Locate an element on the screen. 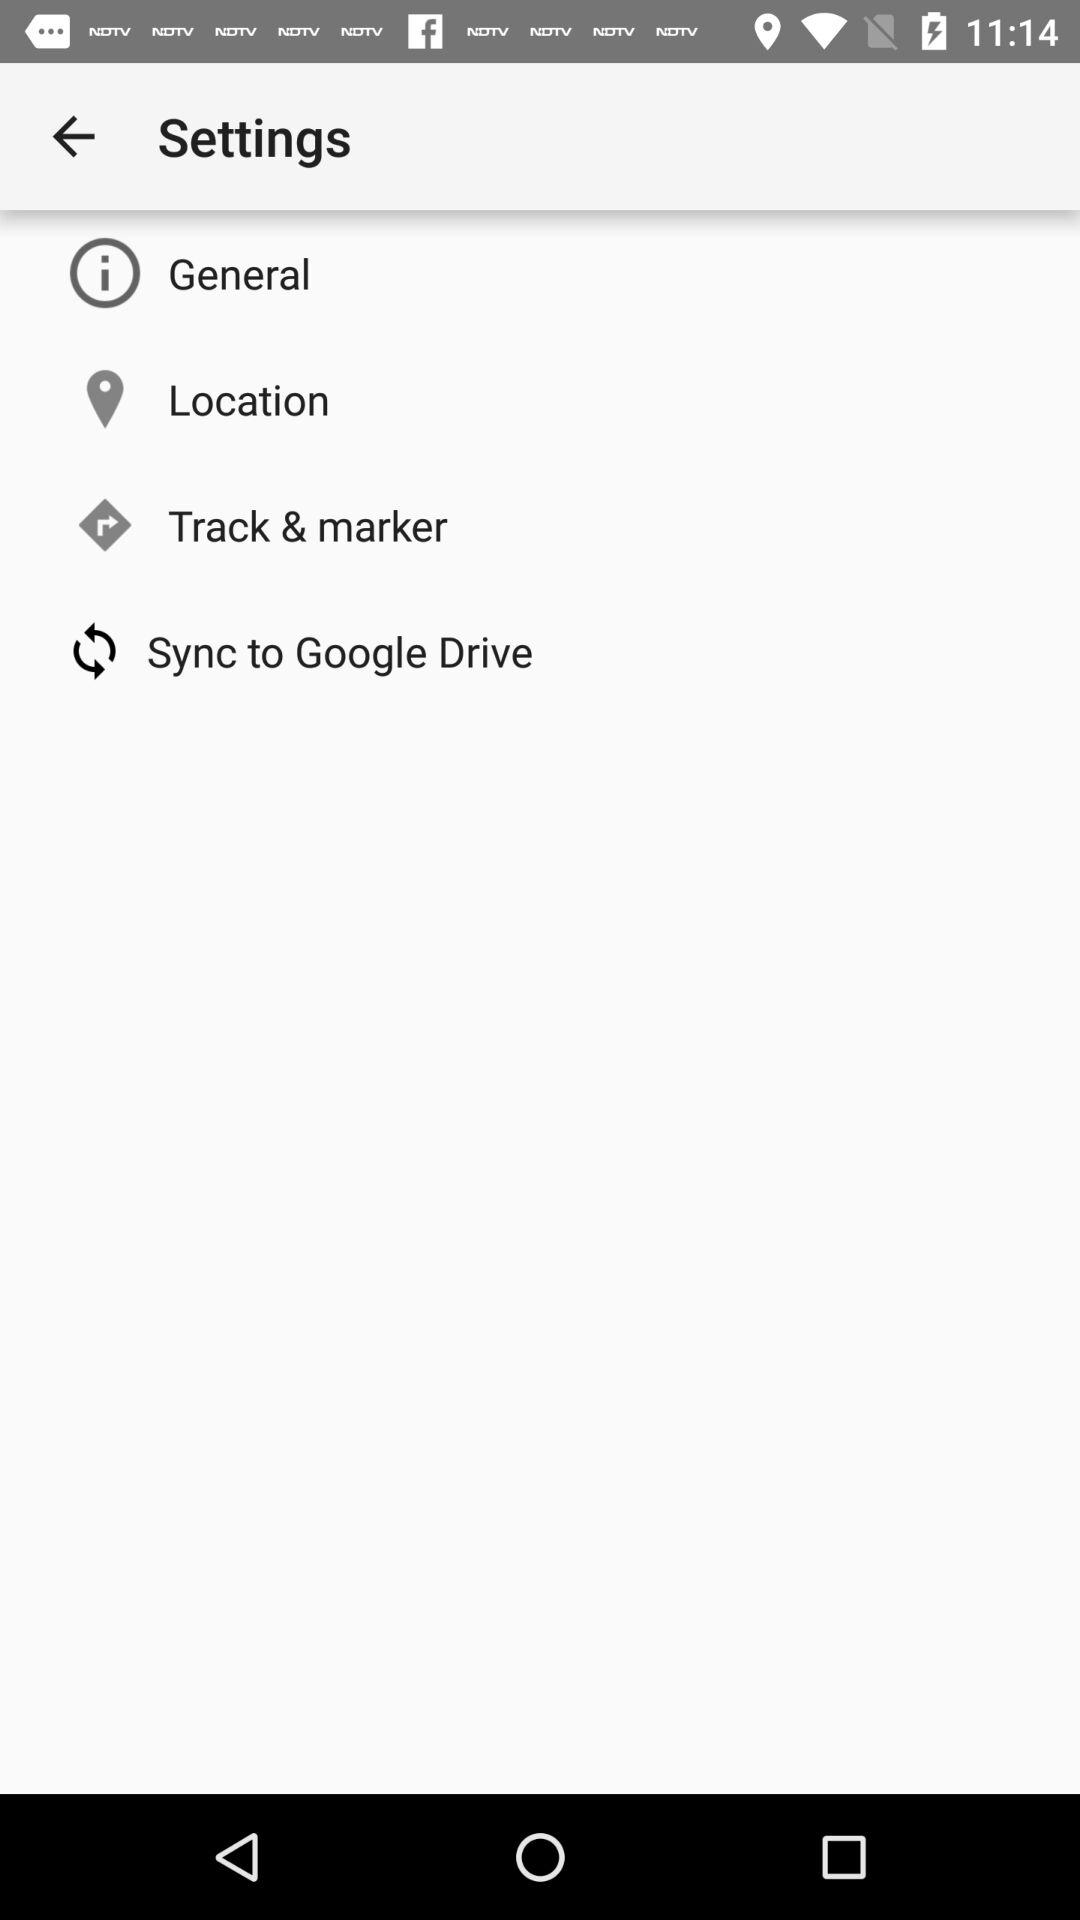 The image size is (1080, 1920). click the general icon is located at coordinates (240, 272).